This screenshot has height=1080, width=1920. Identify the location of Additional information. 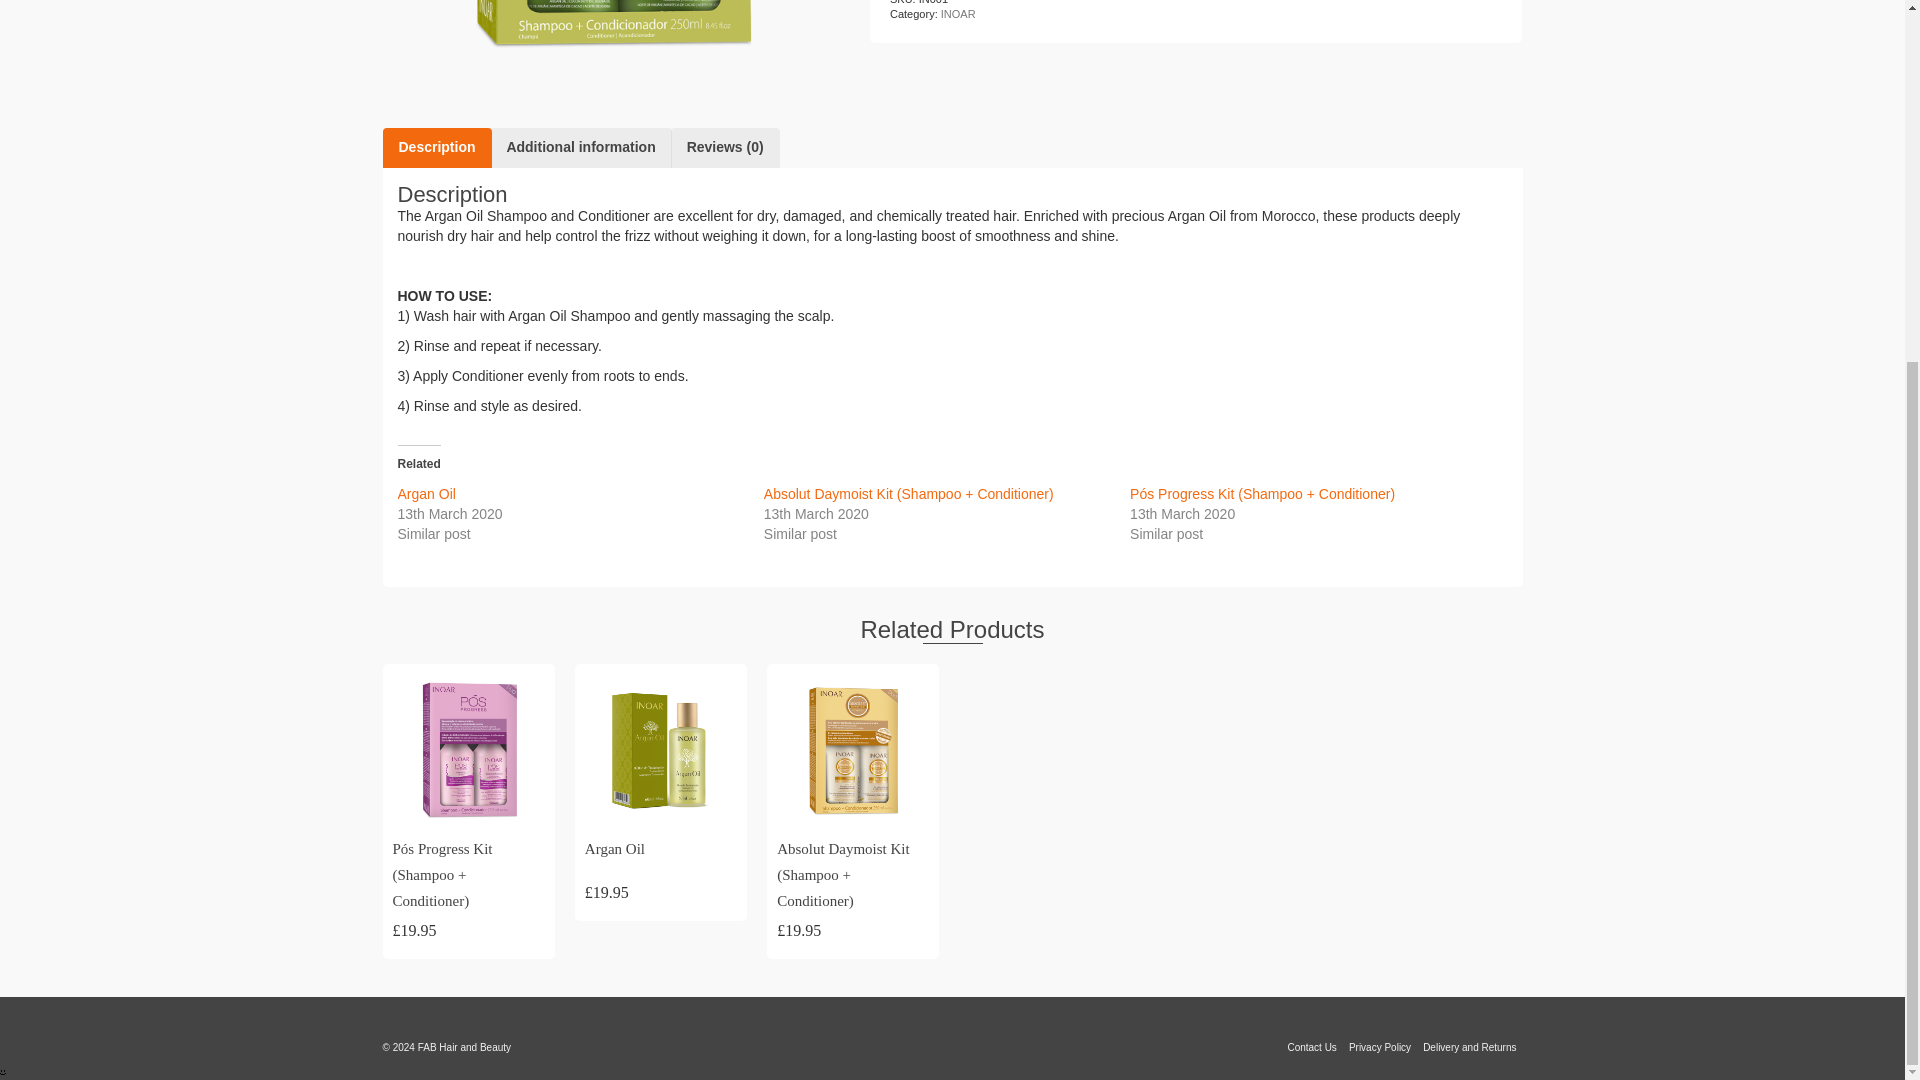
(580, 148).